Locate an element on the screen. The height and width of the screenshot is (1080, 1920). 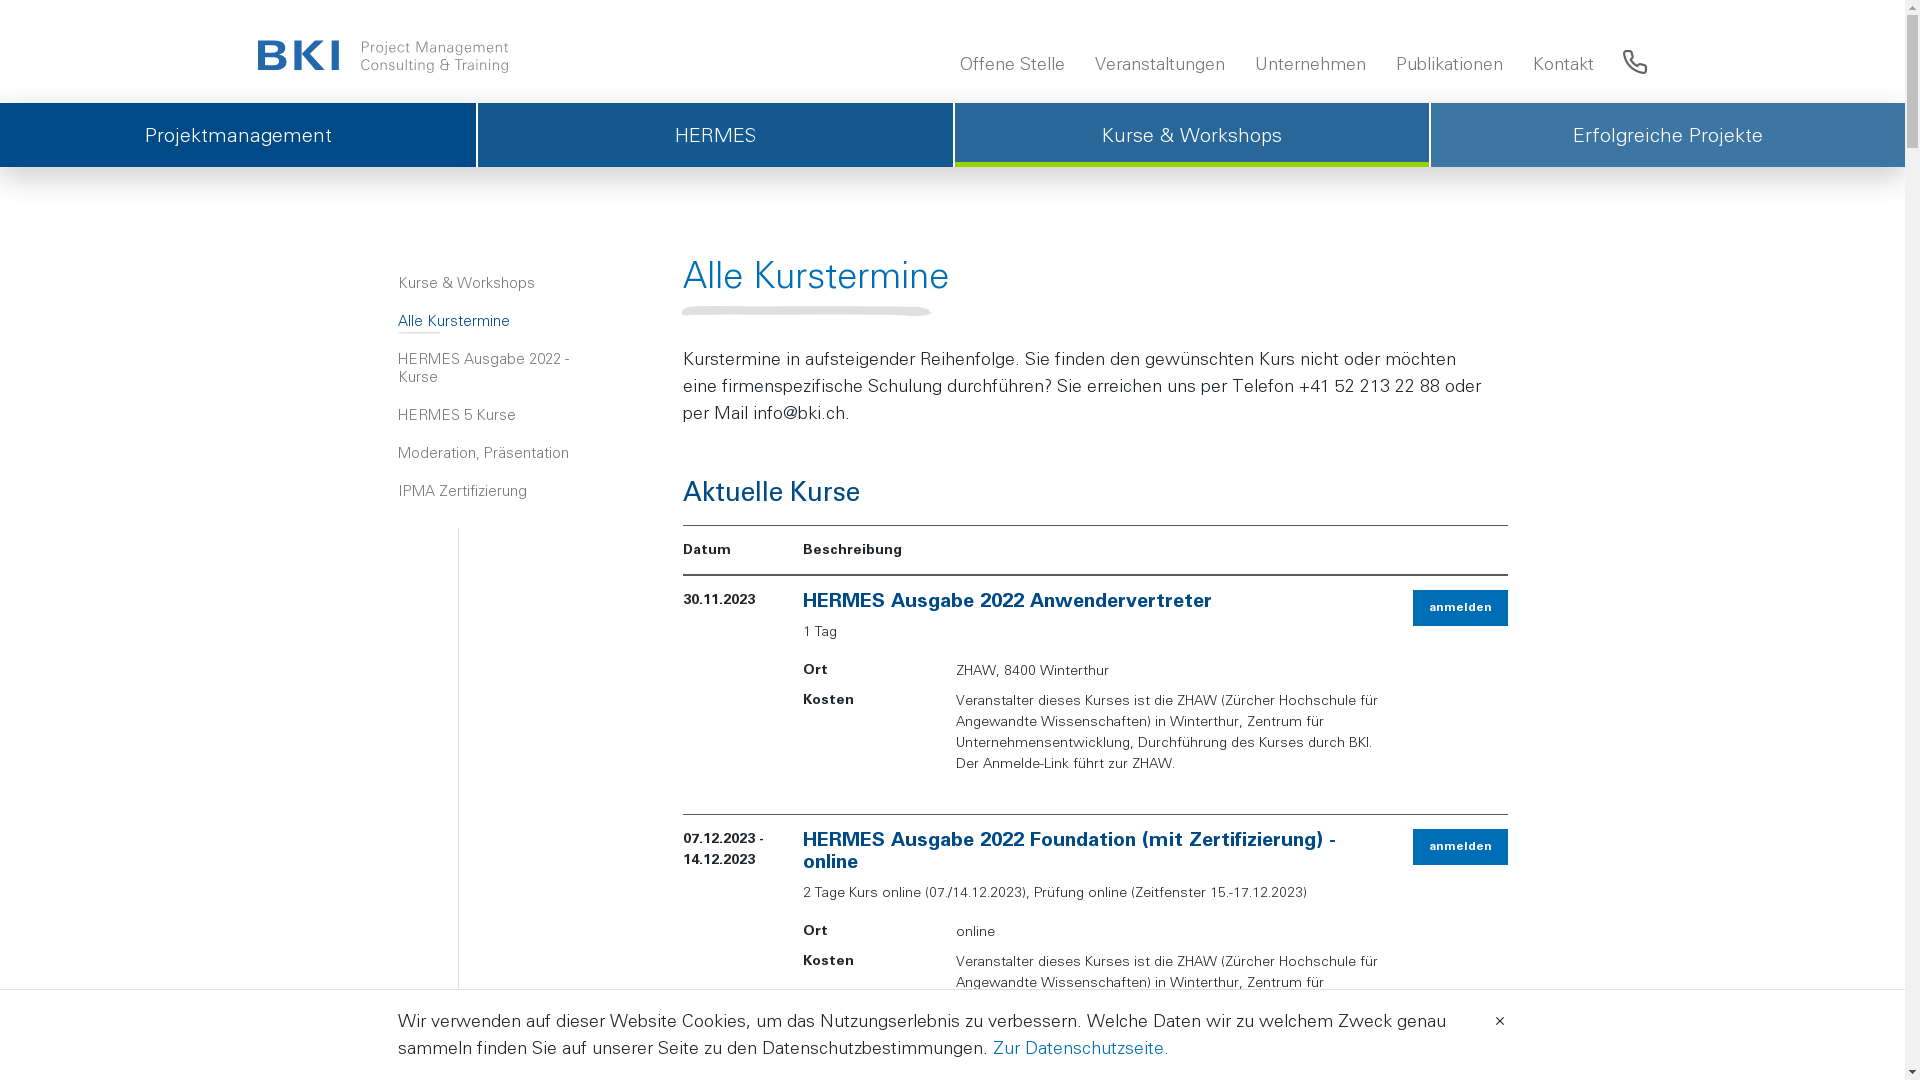
Kontakt is located at coordinates (1564, 64).